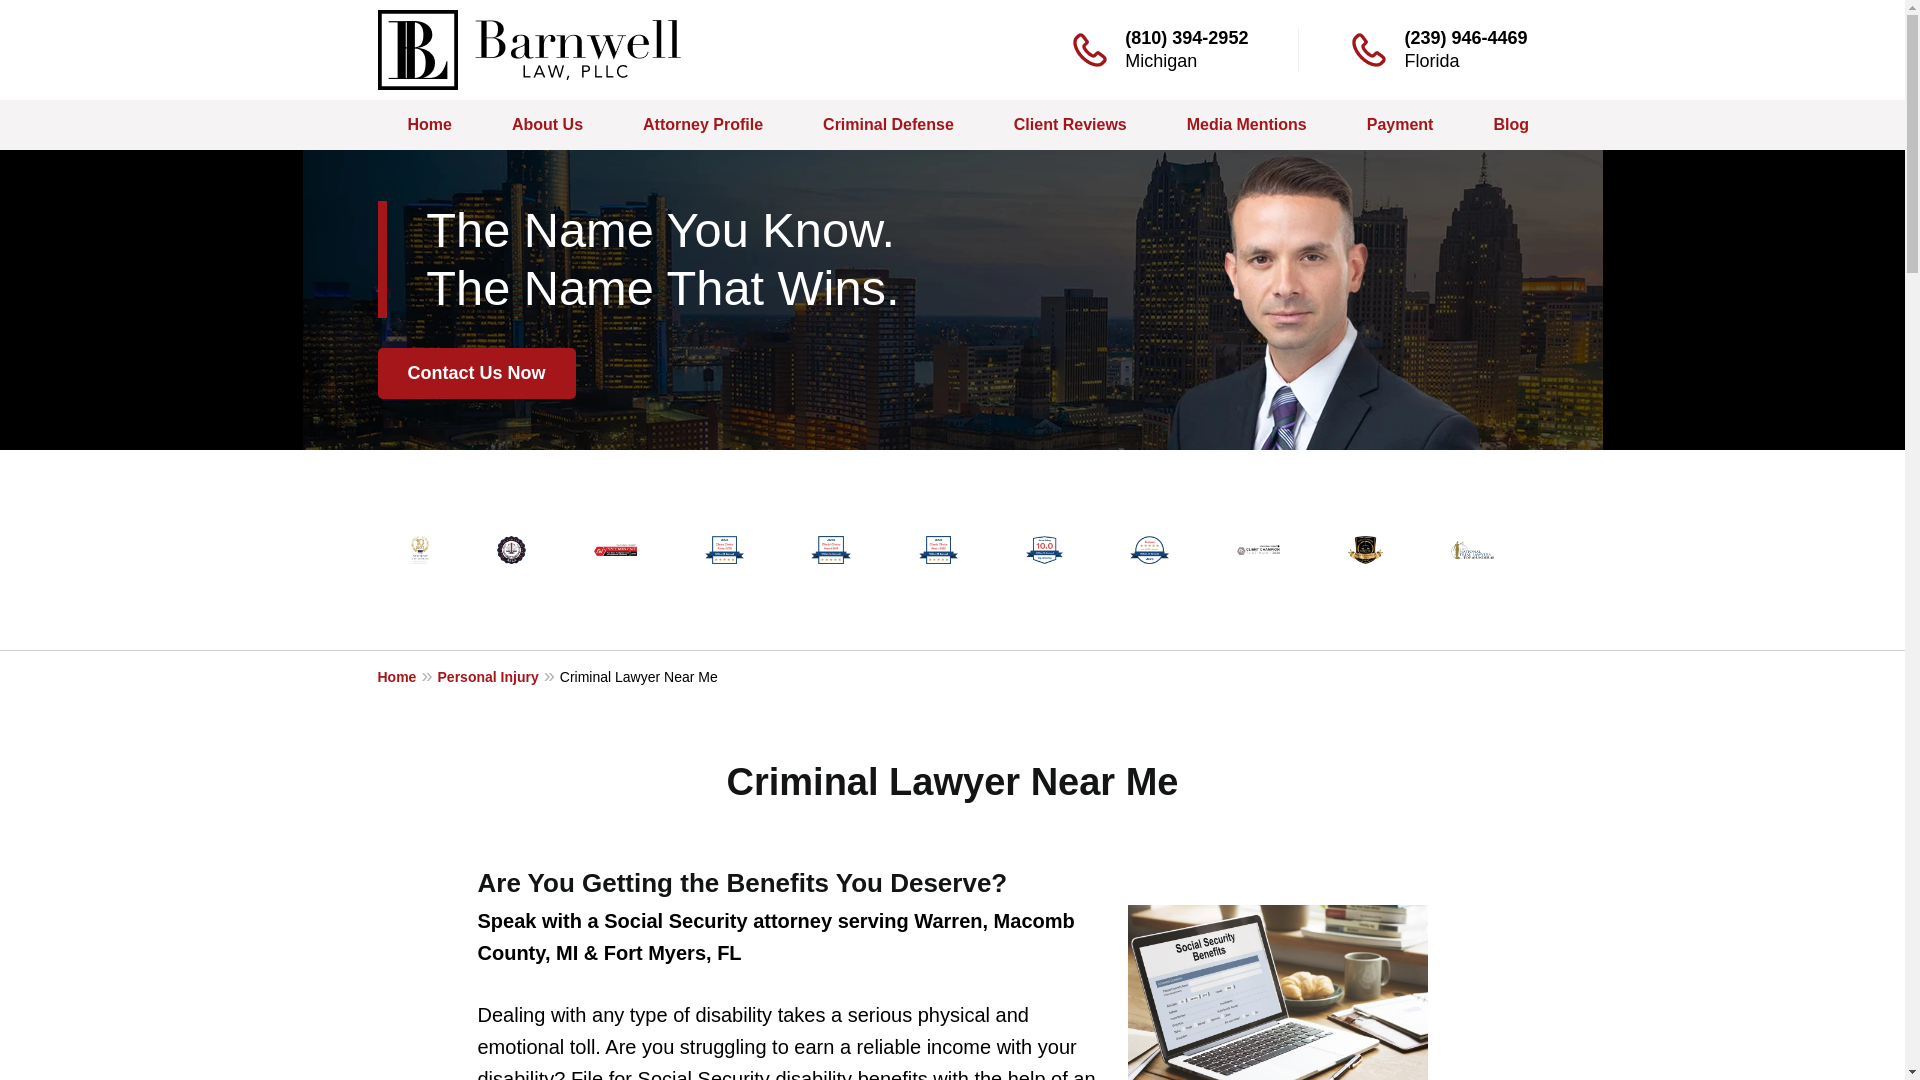 The image size is (1920, 1080). What do you see at coordinates (1246, 125) in the screenshot?
I see `Media Mentions` at bounding box center [1246, 125].